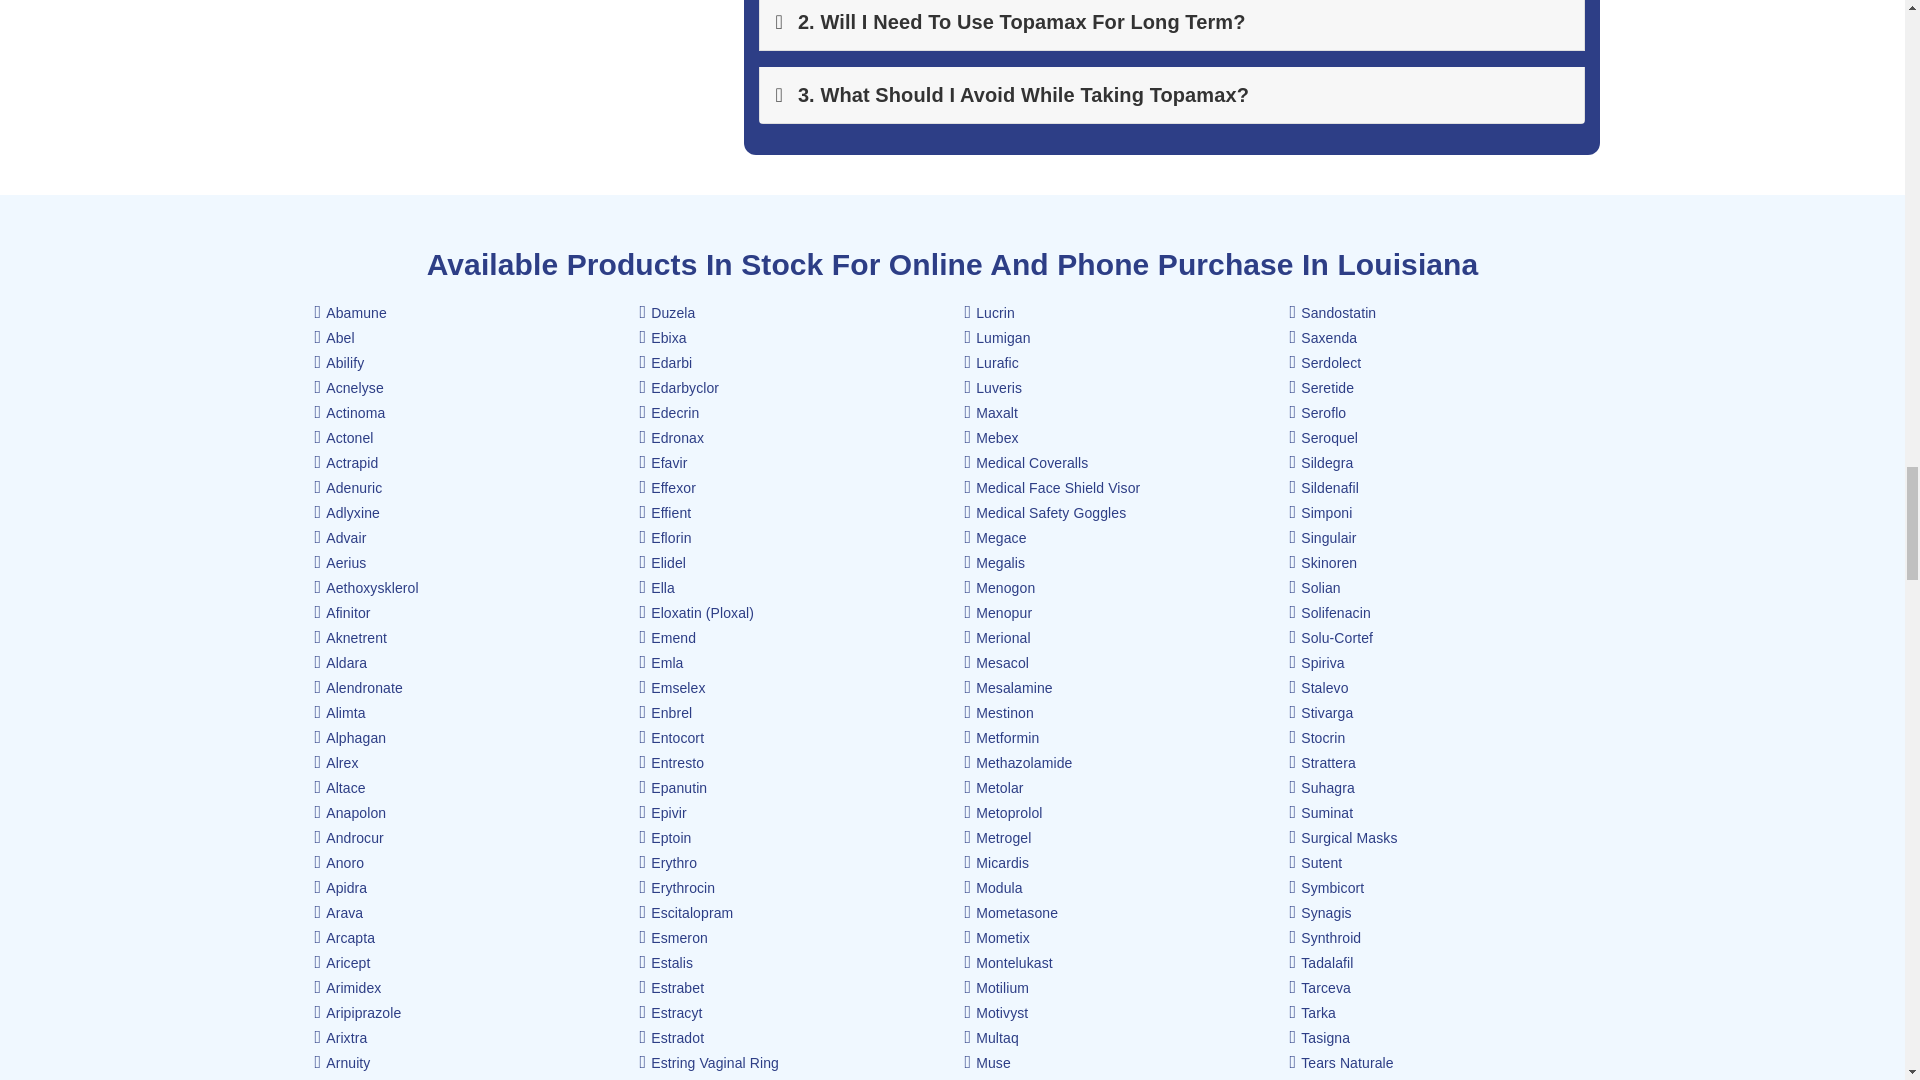  Describe the element at coordinates (346, 462) in the screenshot. I see `Actrapid` at that location.